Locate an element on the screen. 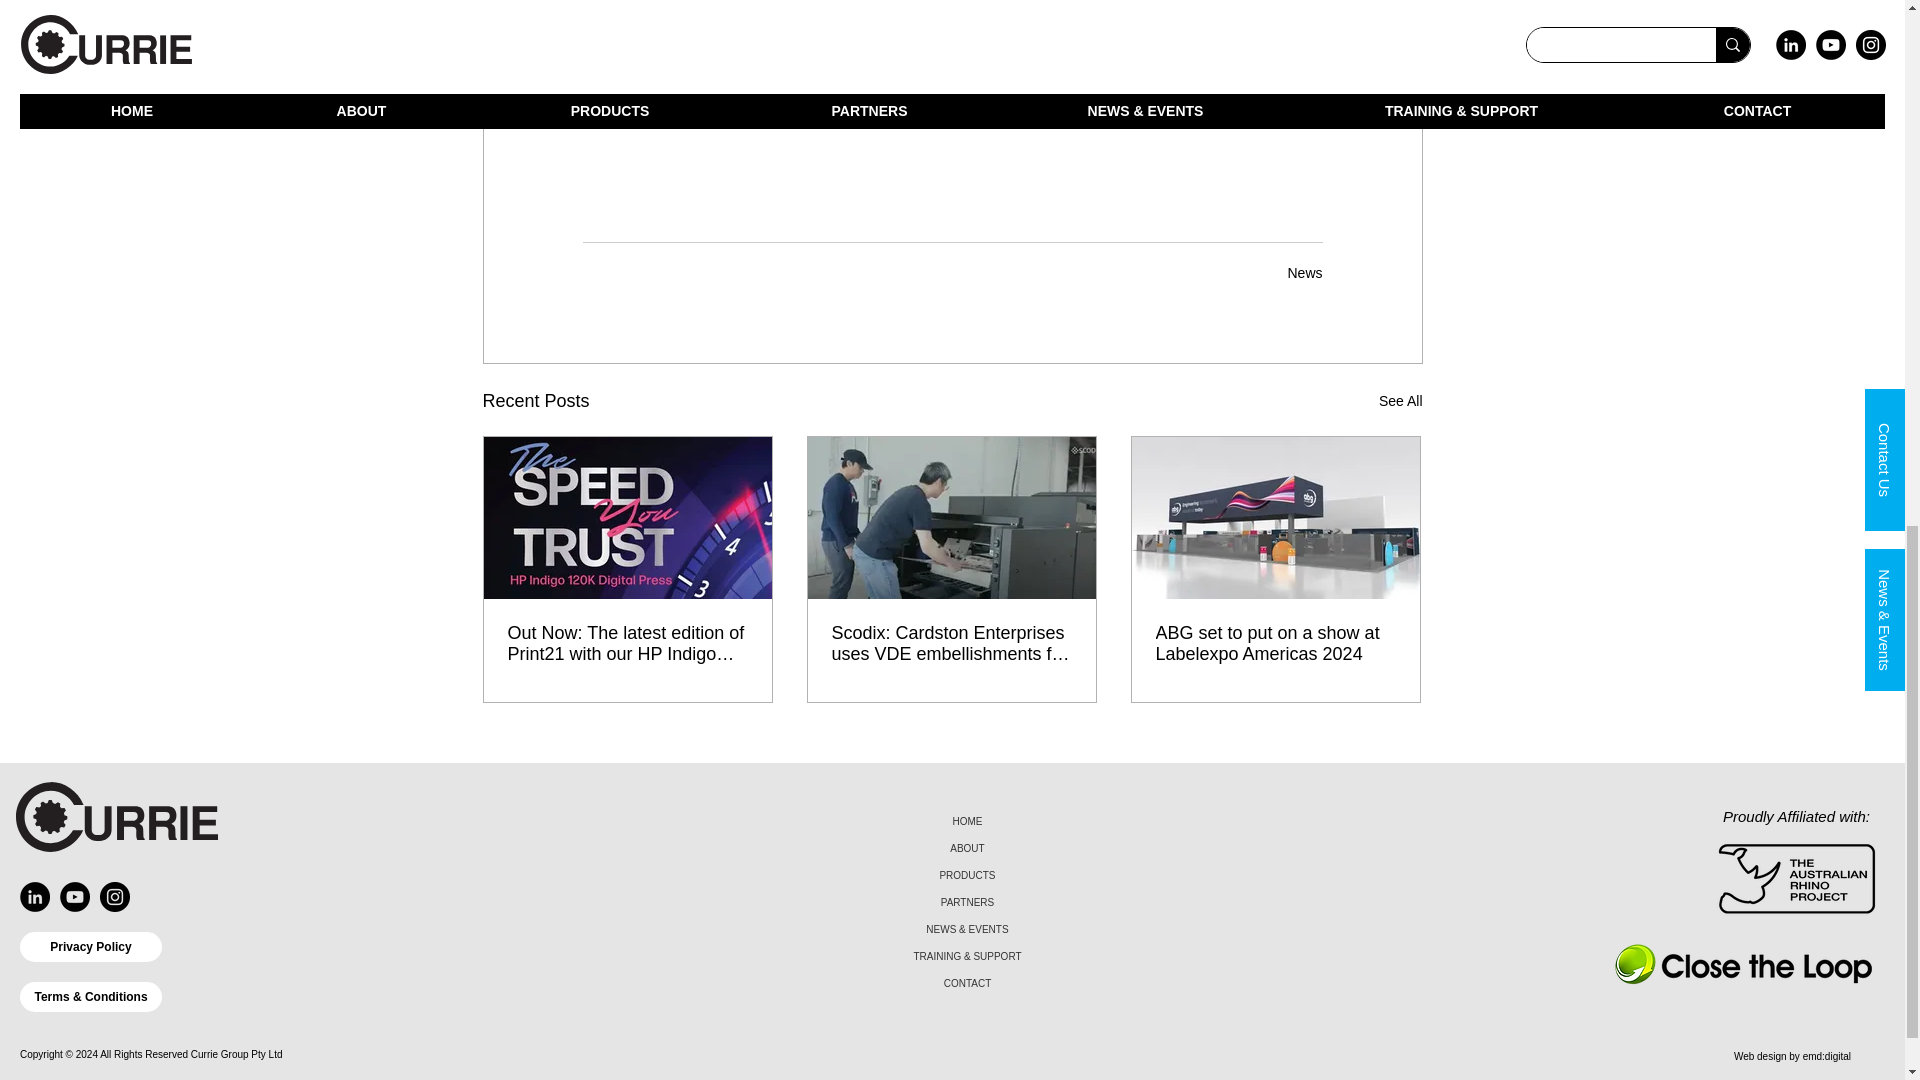 The width and height of the screenshot is (1920, 1080). ABG set to put on a show at Labelexpo Americas 2024 is located at coordinates (1275, 644).